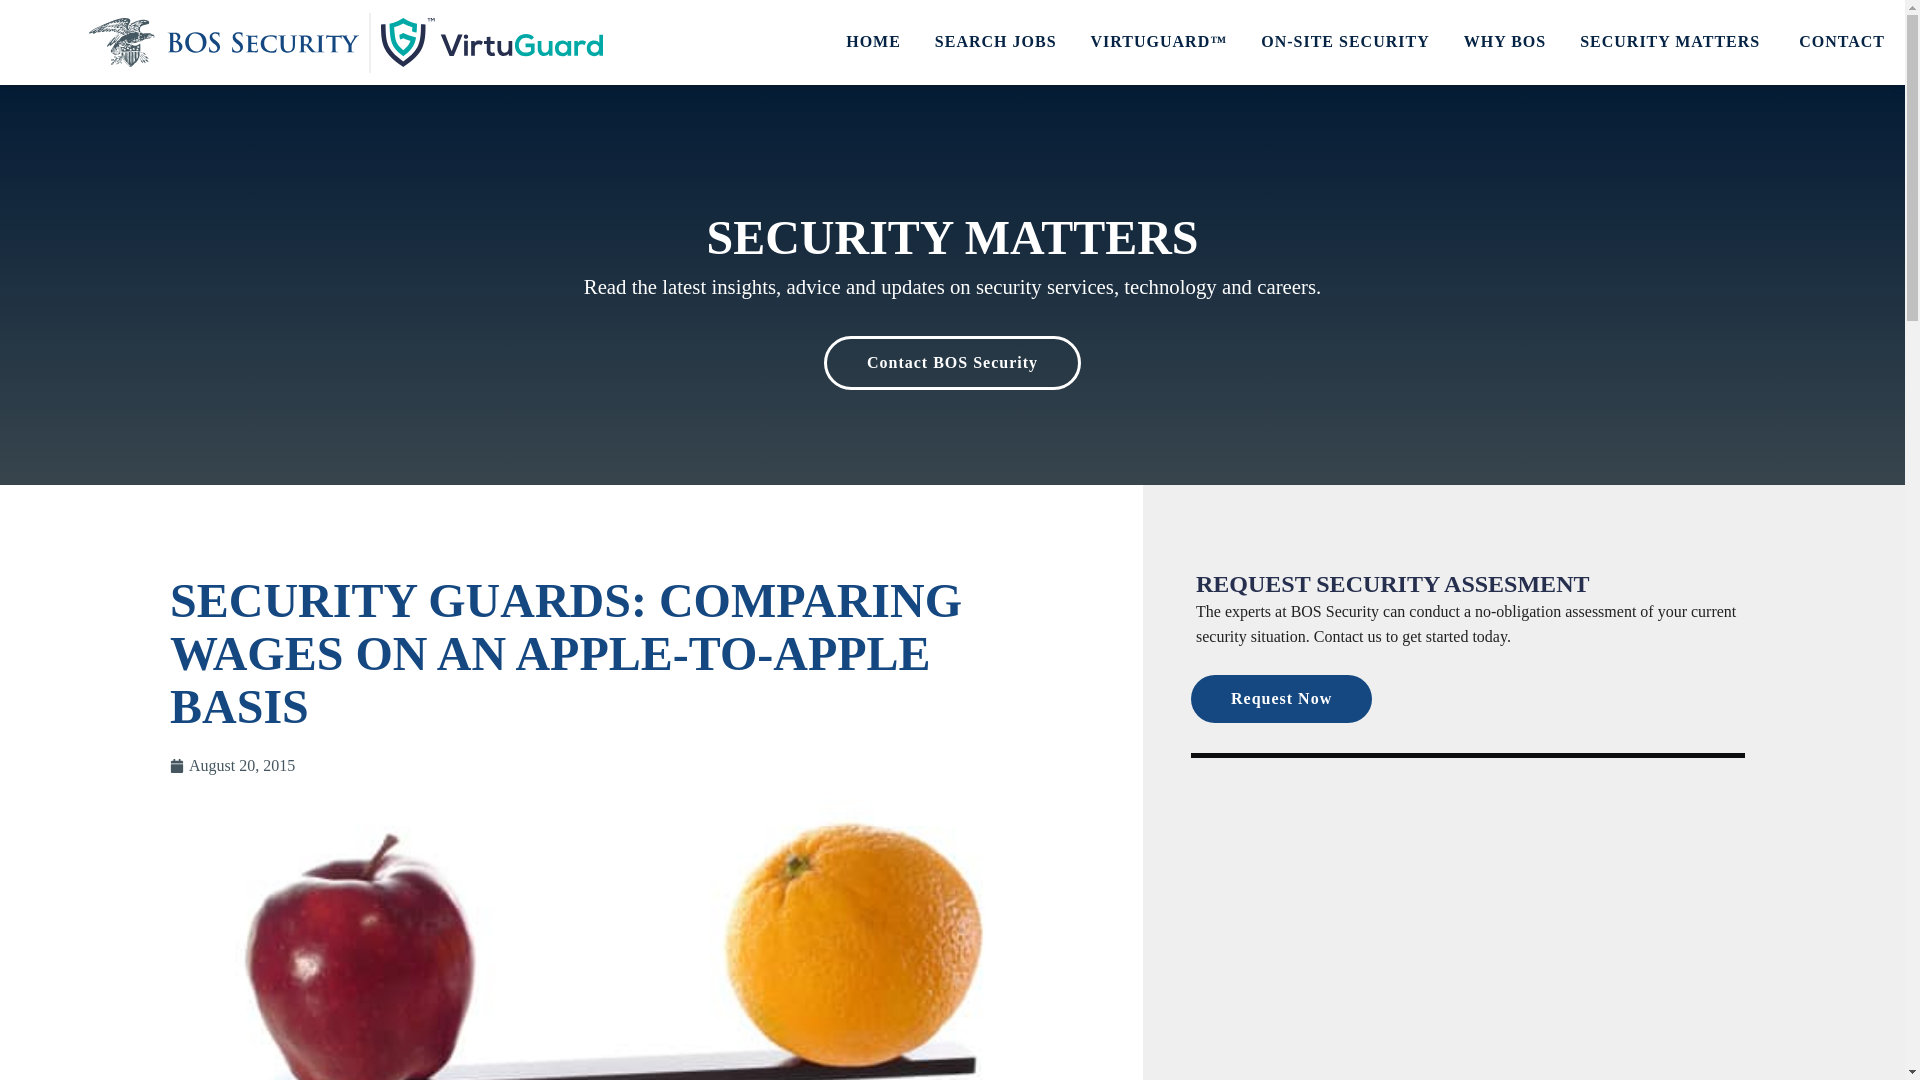 This screenshot has width=1920, height=1080. I want to click on SEARCH JOBS, so click(996, 42).